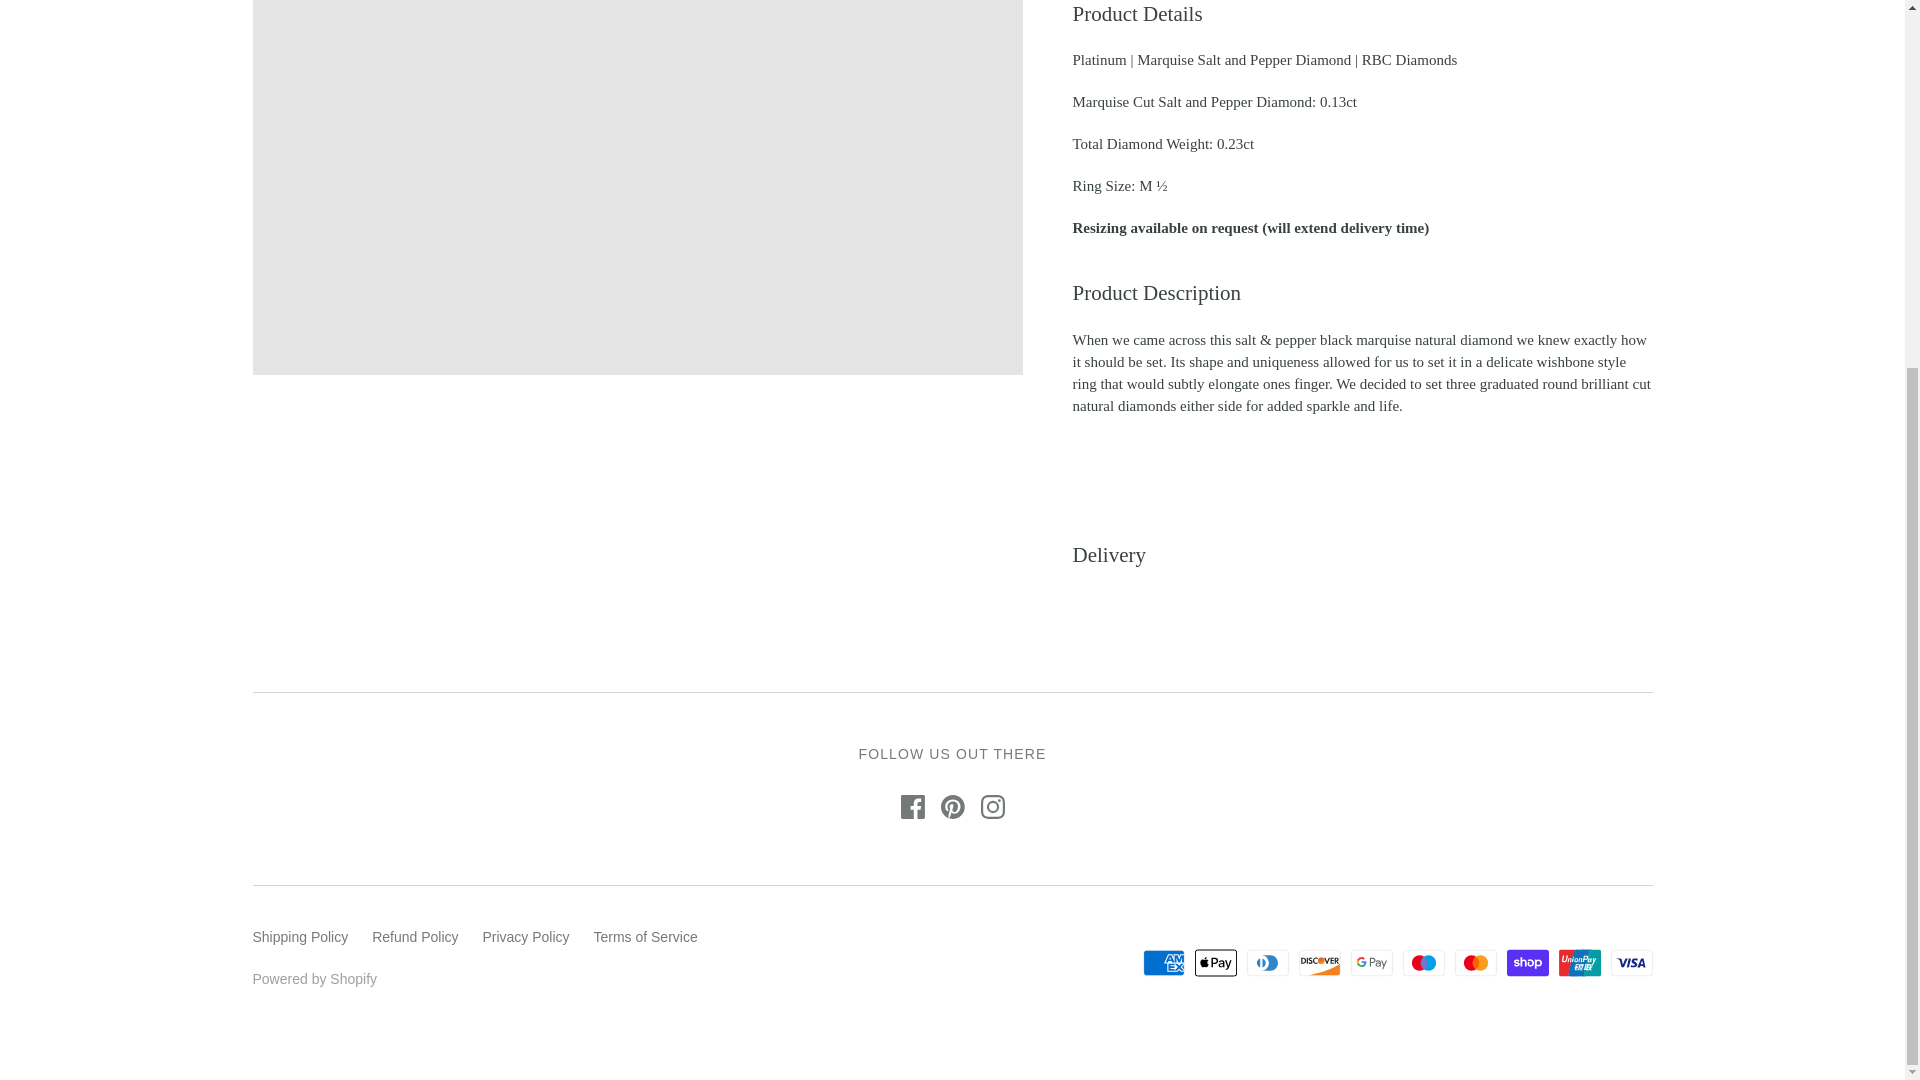 Image resolution: width=1920 pixels, height=1080 pixels. I want to click on Maestro, so click(1424, 962).